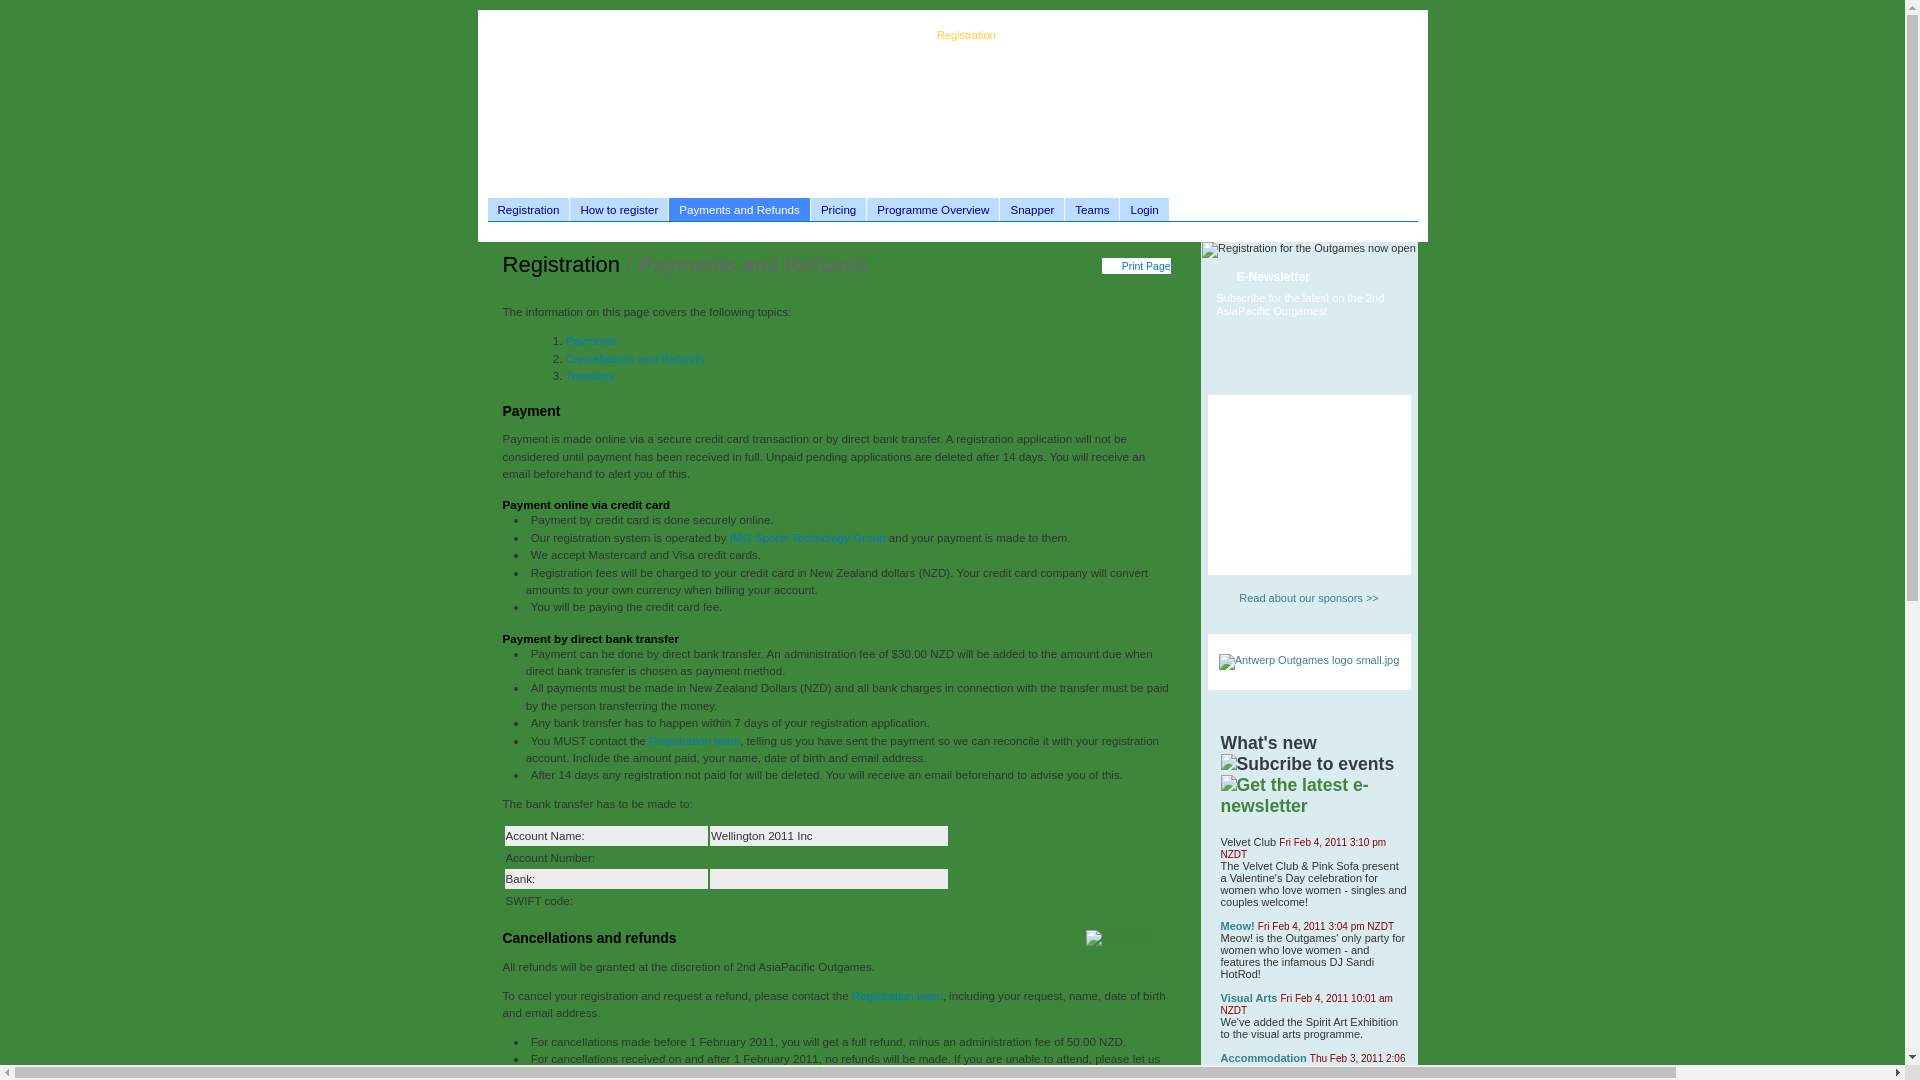 The image size is (1920, 1080). I want to click on How to register, so click(619, 209).